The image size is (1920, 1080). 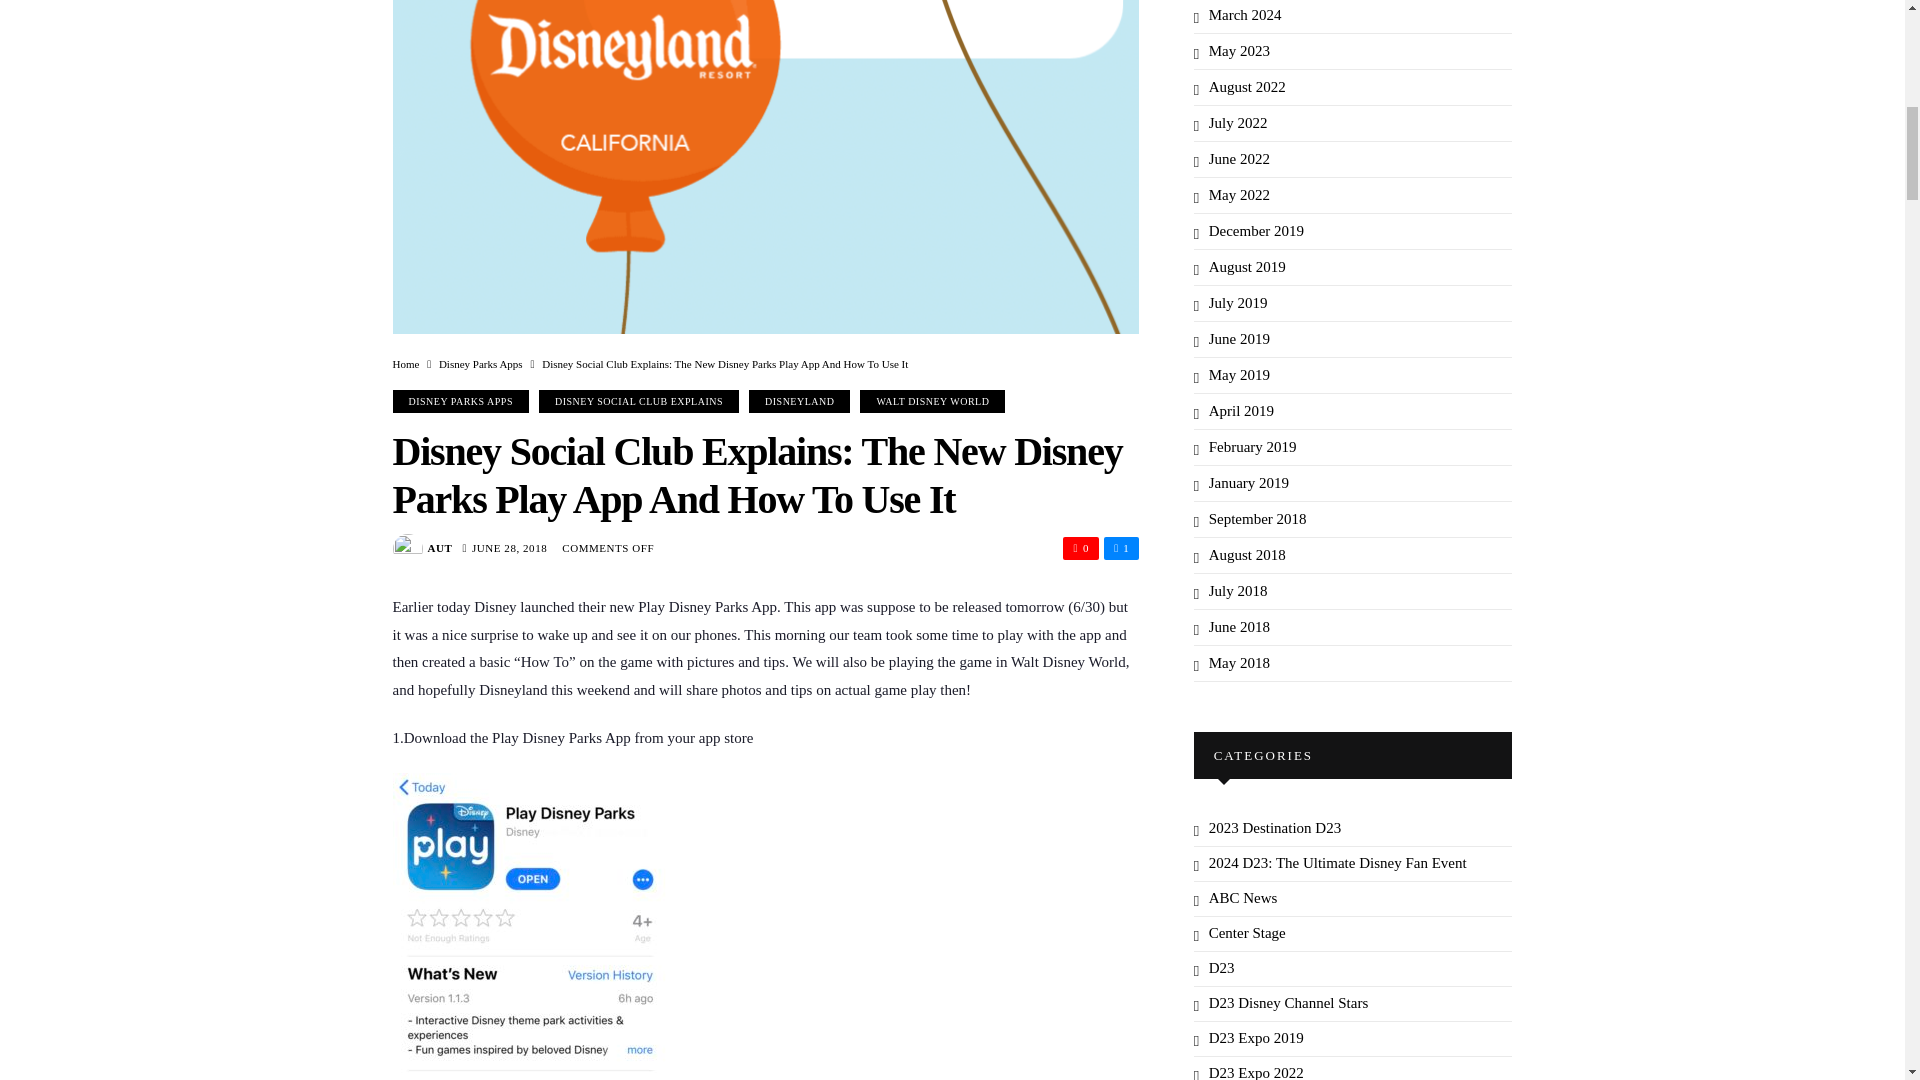 What do you see at coordinates (440, 548) in the screenshot?
I see `AUT` at bounding box center [440, 548].